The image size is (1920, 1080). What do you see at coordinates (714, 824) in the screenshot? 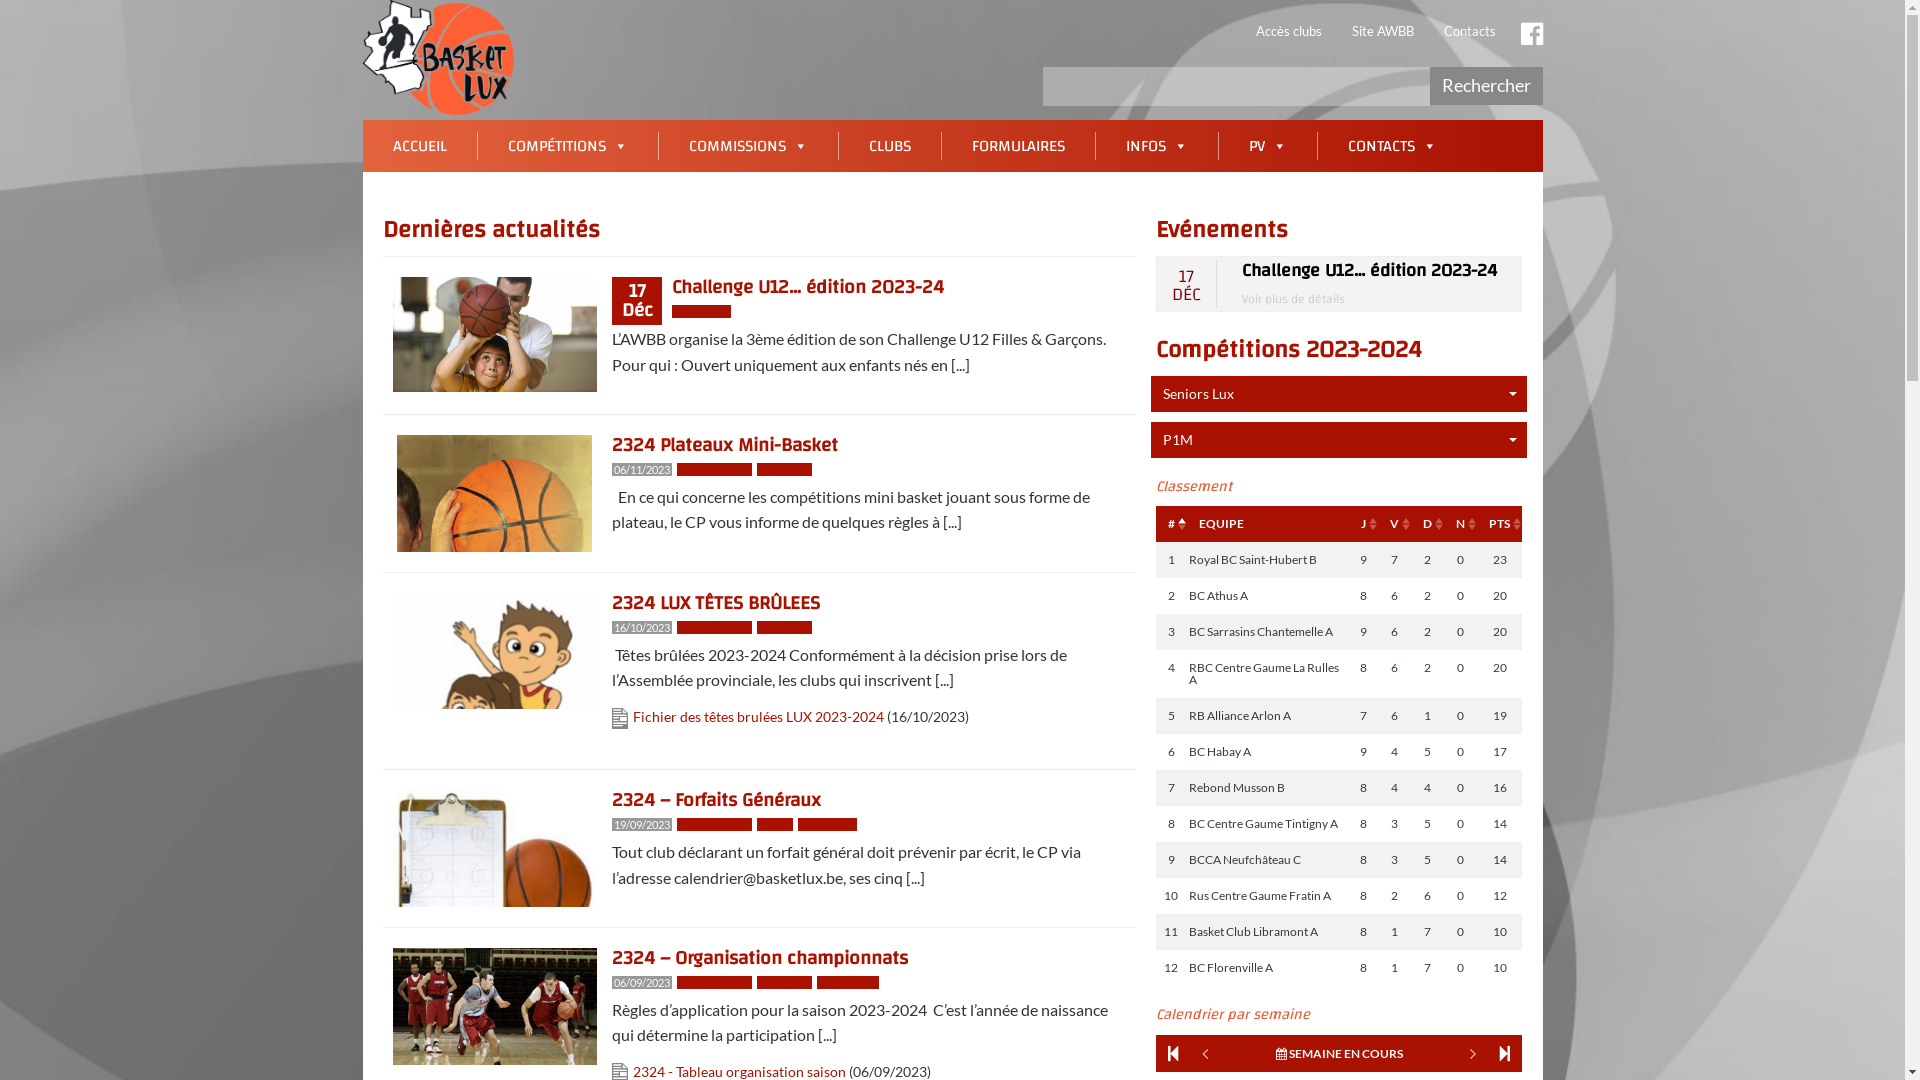
I see `Championnats` at bounding box center [714, 824].